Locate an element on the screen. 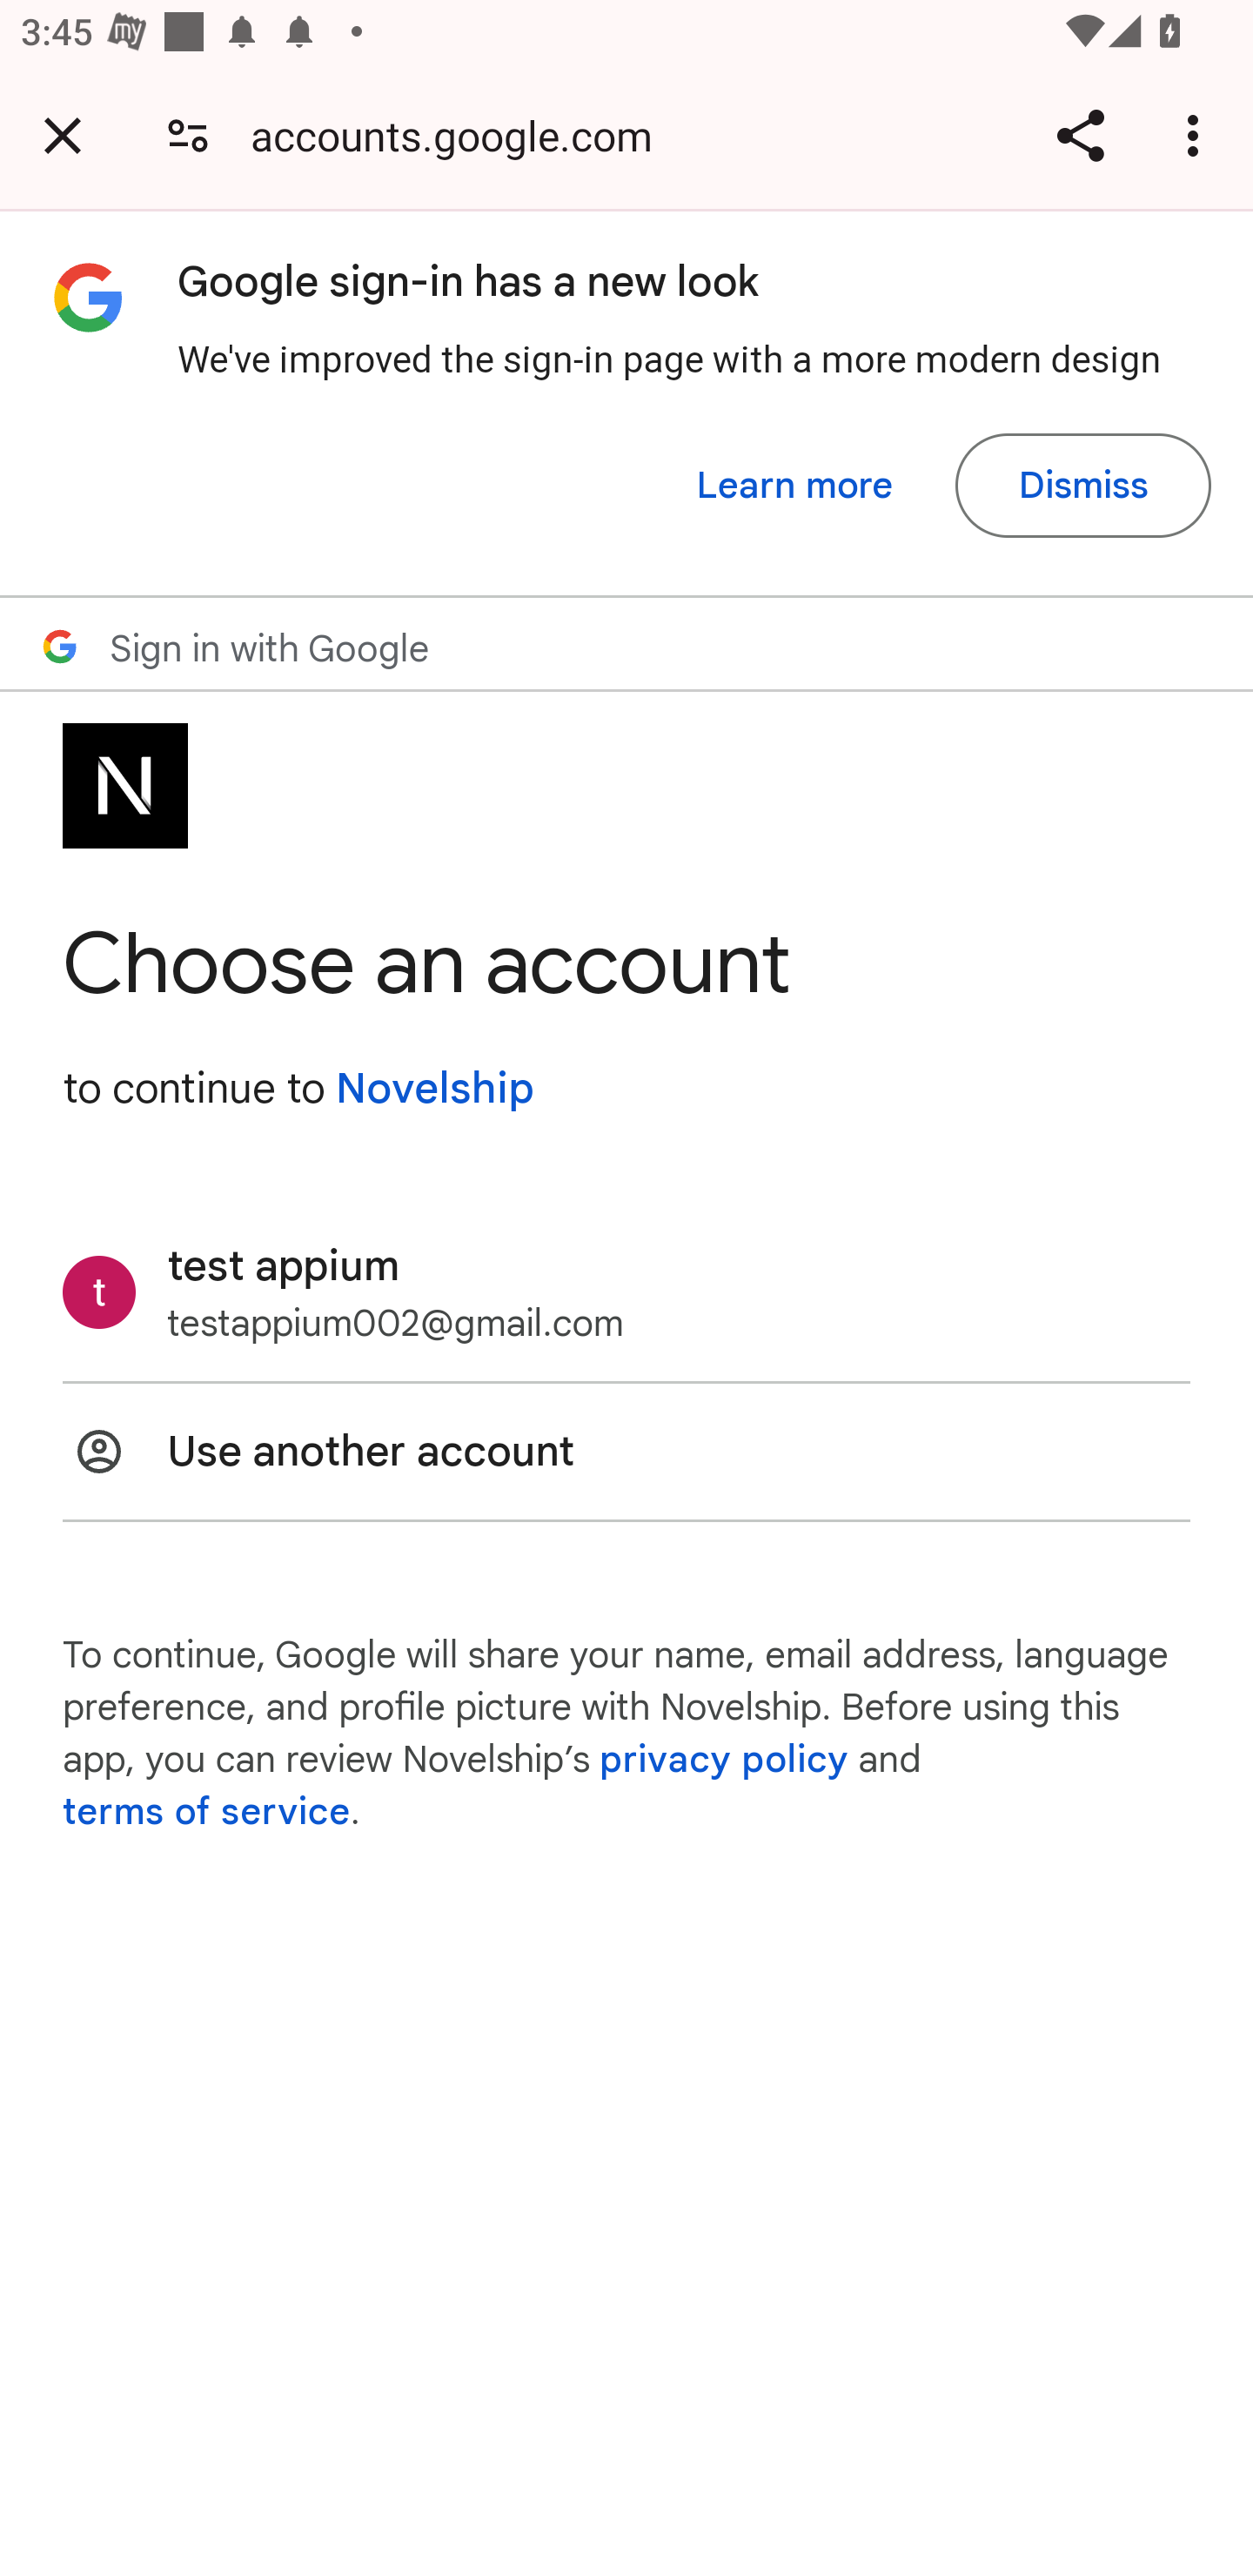  accounts.google.com is located at coordinates (462, 134).